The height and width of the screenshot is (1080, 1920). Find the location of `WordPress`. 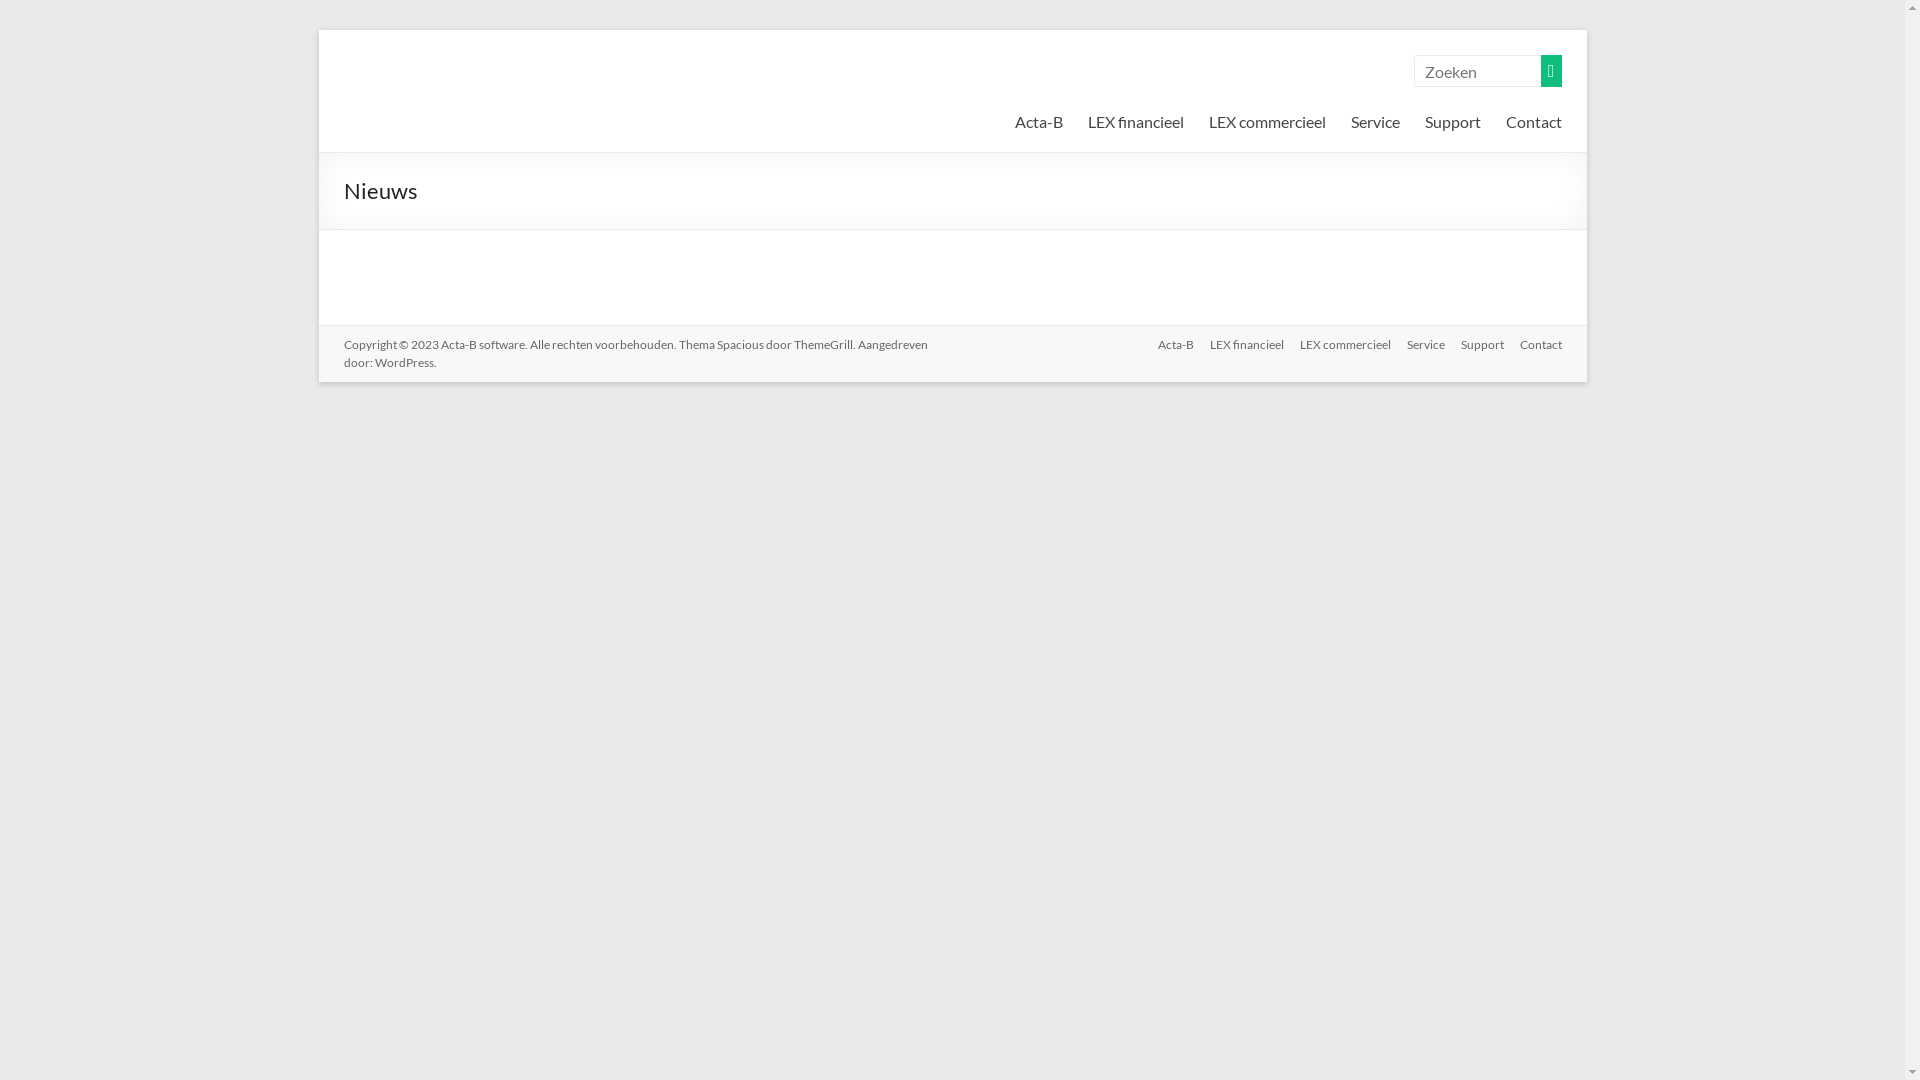

WordPress is located at coordinates (404, 362).